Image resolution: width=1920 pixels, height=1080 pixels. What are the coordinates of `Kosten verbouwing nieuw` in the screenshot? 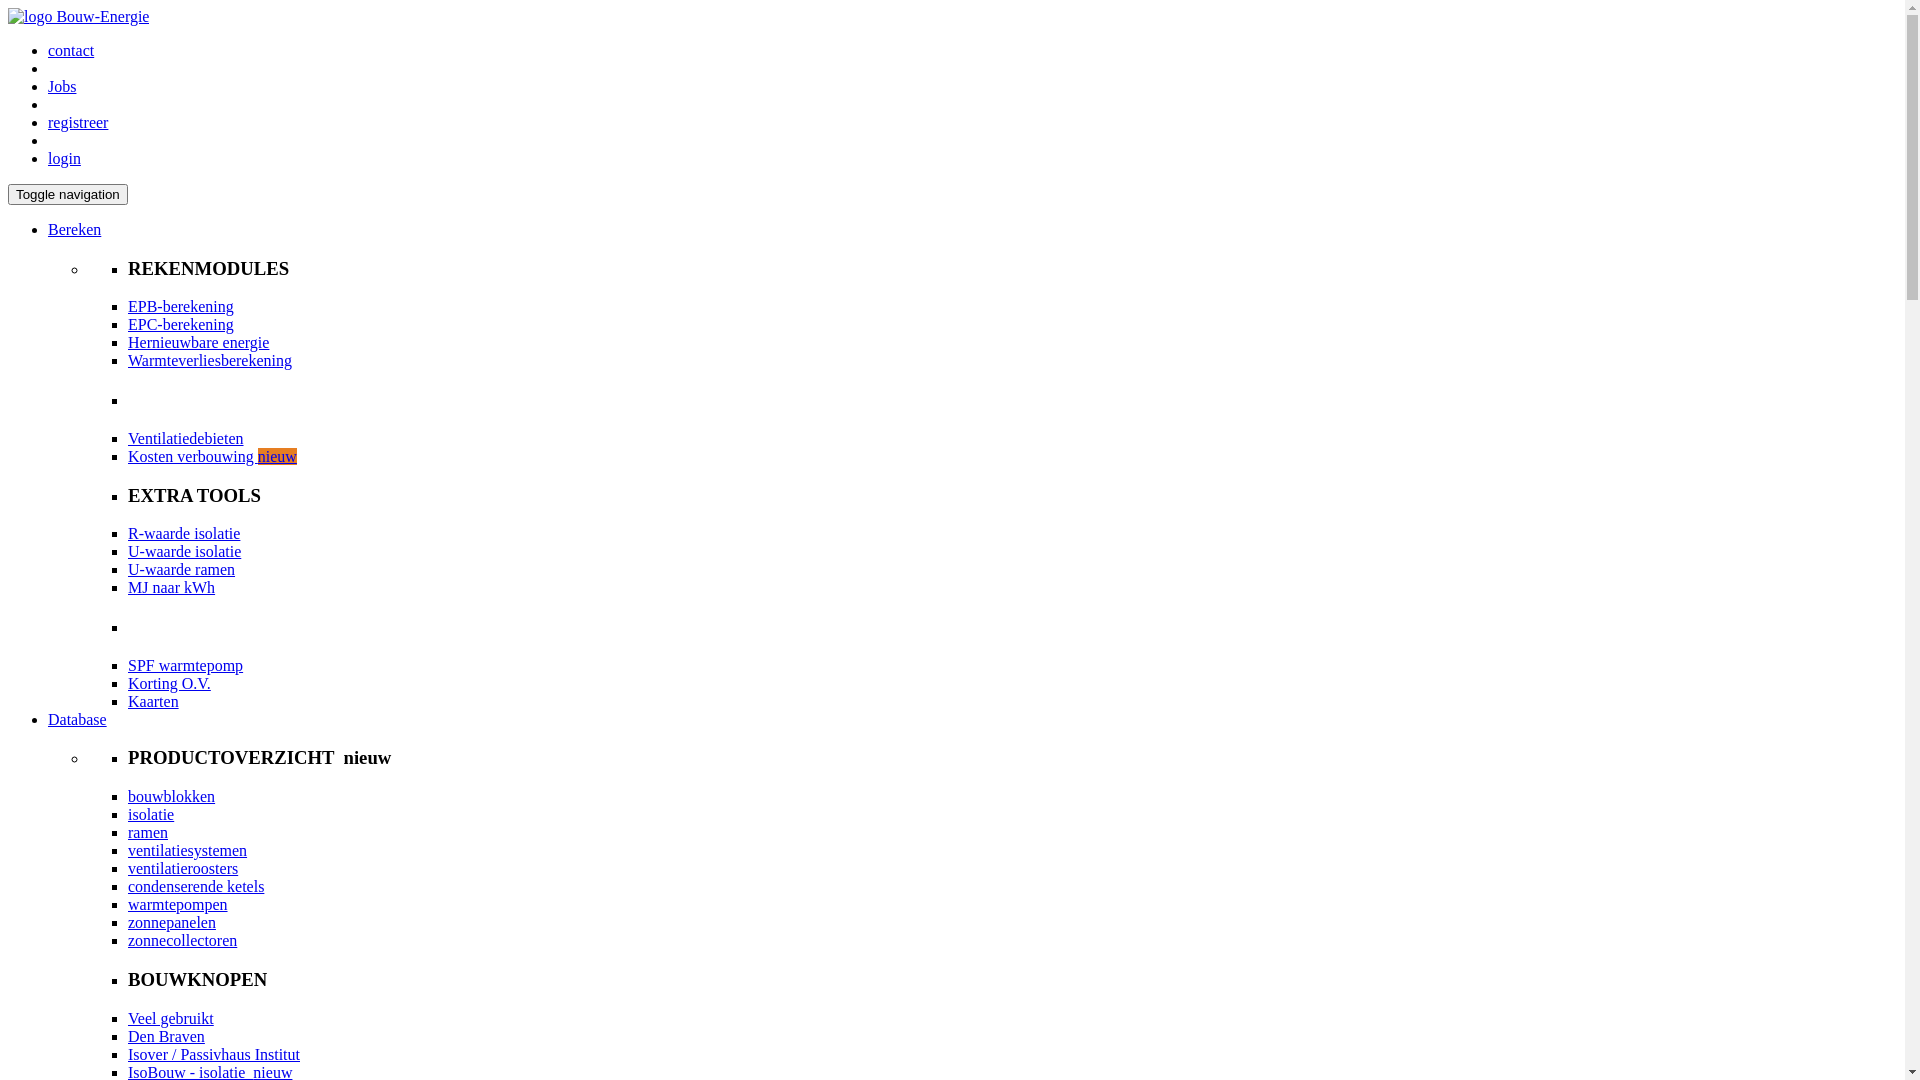 It's located at (212, 456).